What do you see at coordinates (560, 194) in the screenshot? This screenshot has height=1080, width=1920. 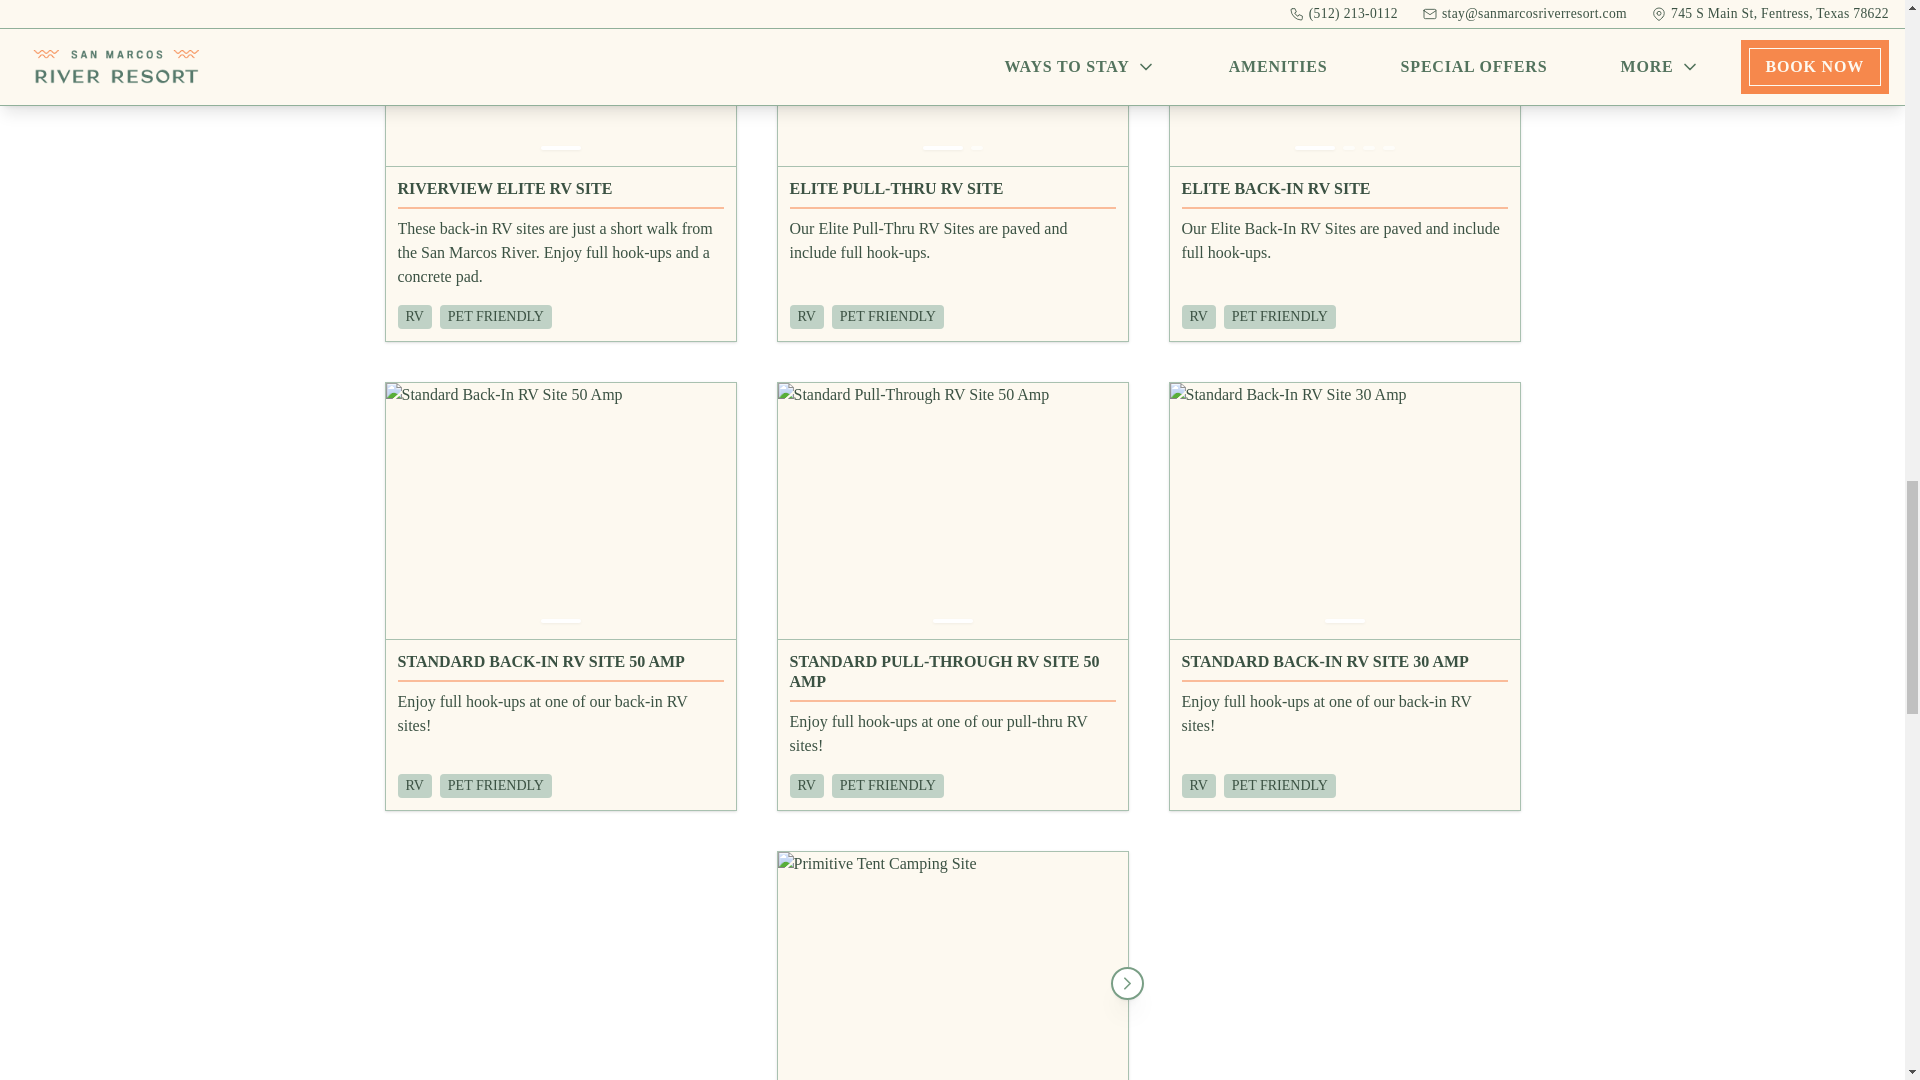 I see `Riverview Elite RV Site` at bounding box center [560, 194].